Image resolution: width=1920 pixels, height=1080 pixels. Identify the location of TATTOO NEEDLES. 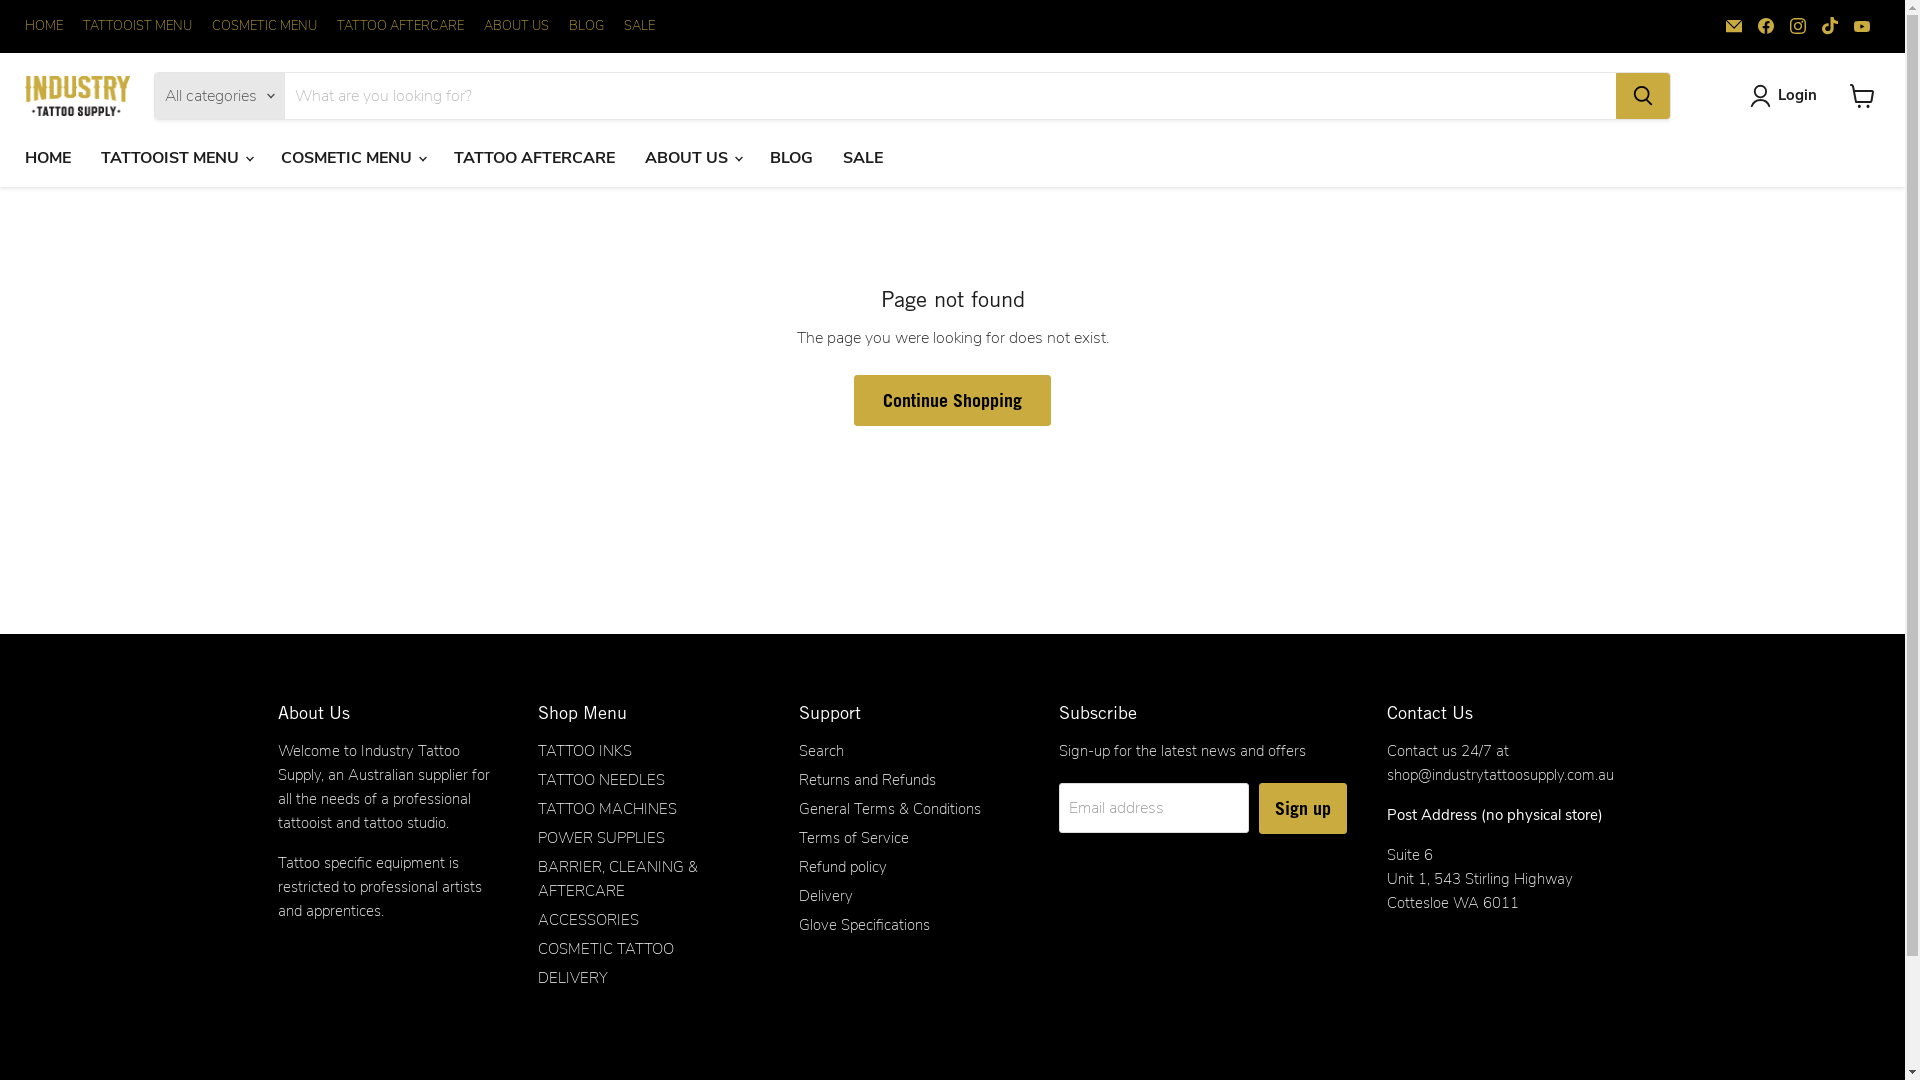
(602, 780).